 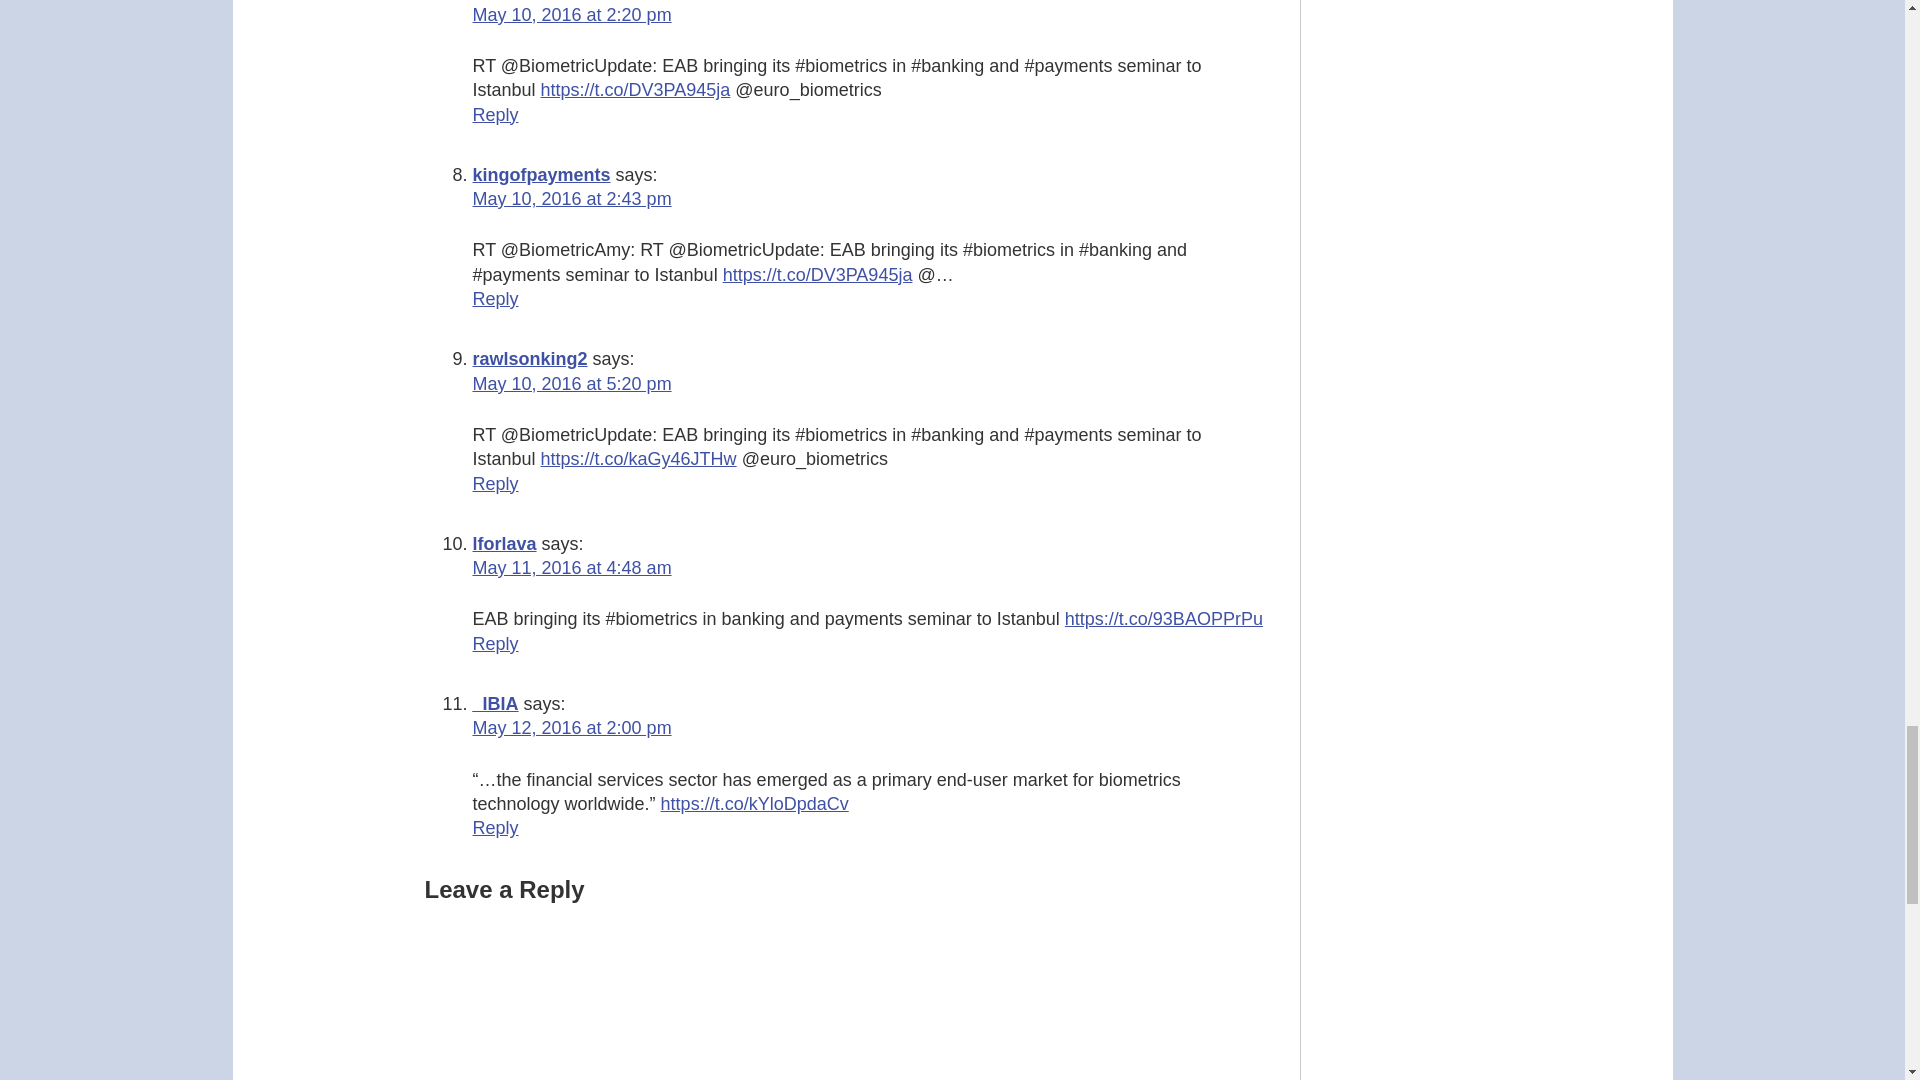 What do you see at coordinates (844, 992) in the screenshot?
I see `Comment Form` at bounding box center [844, 992].